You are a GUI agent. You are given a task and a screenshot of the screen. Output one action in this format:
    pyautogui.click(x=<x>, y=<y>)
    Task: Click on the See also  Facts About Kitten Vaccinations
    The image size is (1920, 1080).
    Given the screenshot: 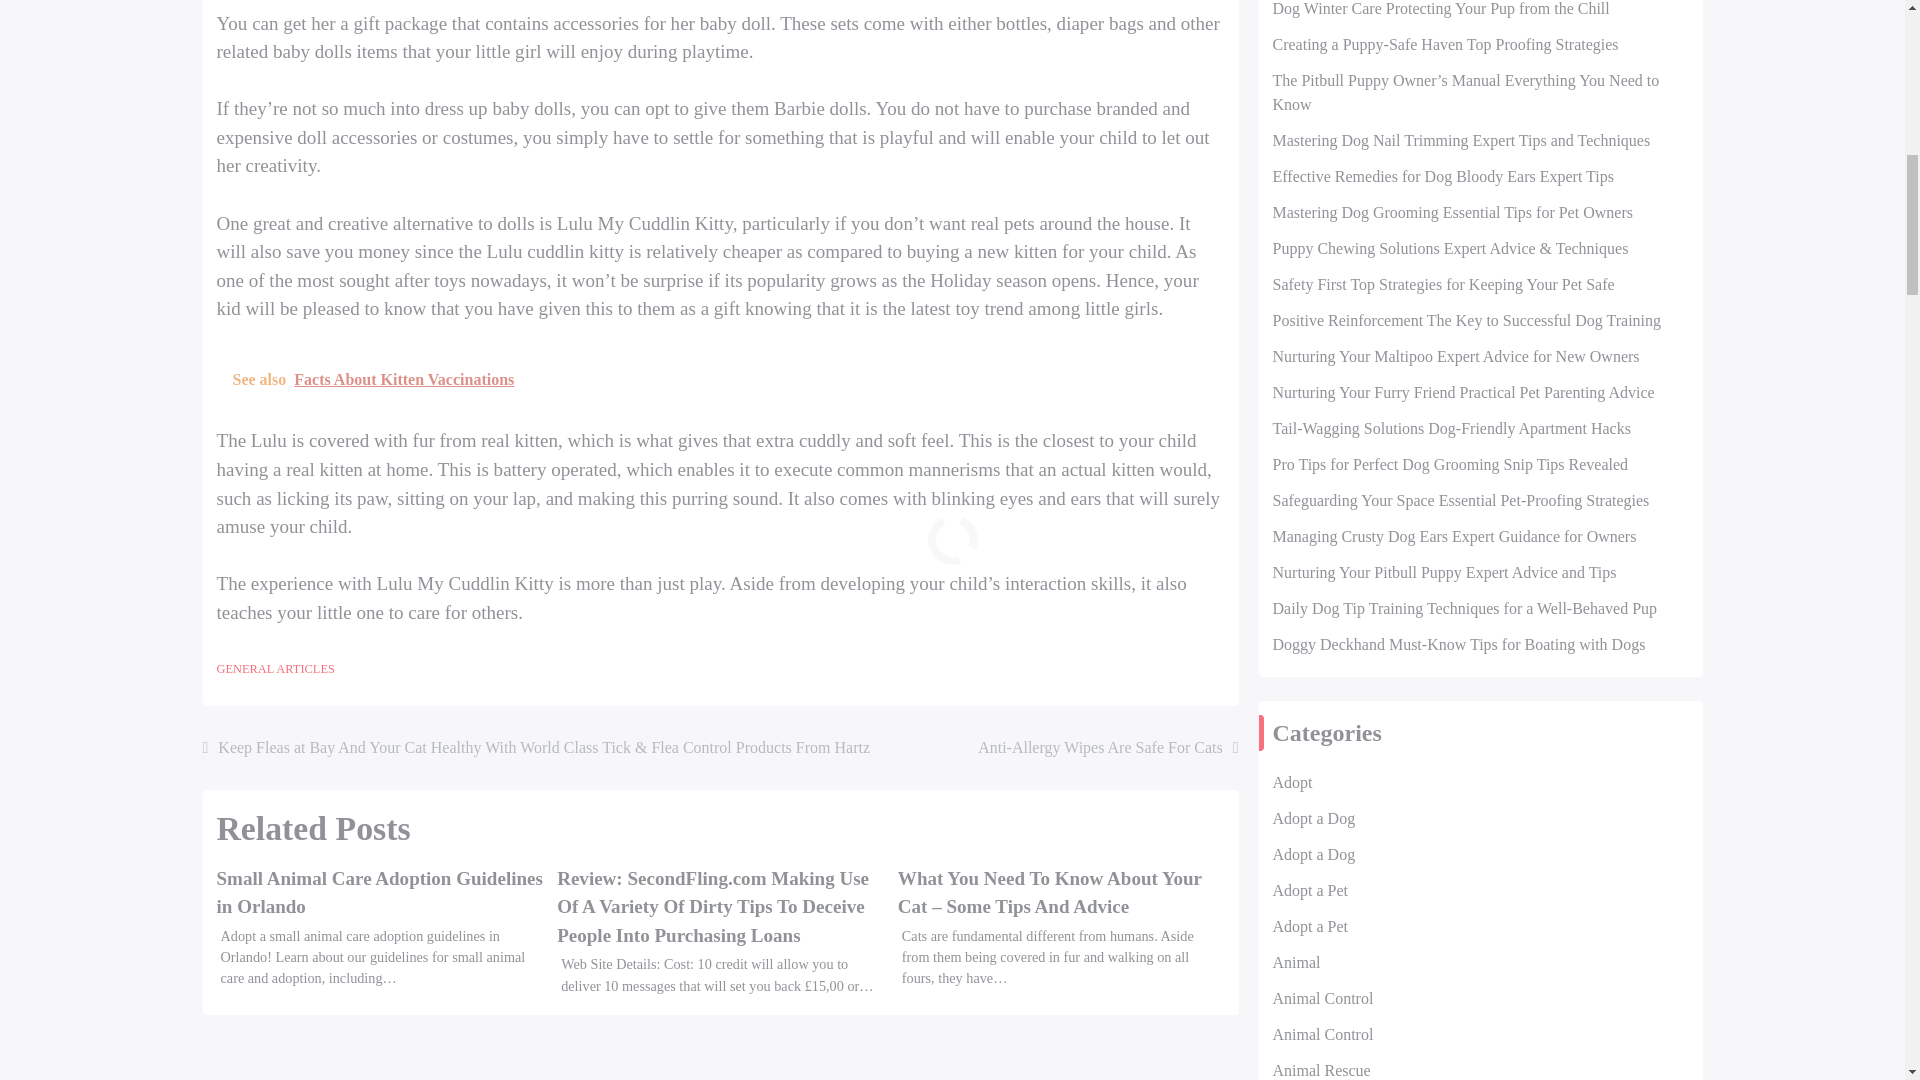 What is the action you would take?
    pyautogui.click(x=720, y=380)
    